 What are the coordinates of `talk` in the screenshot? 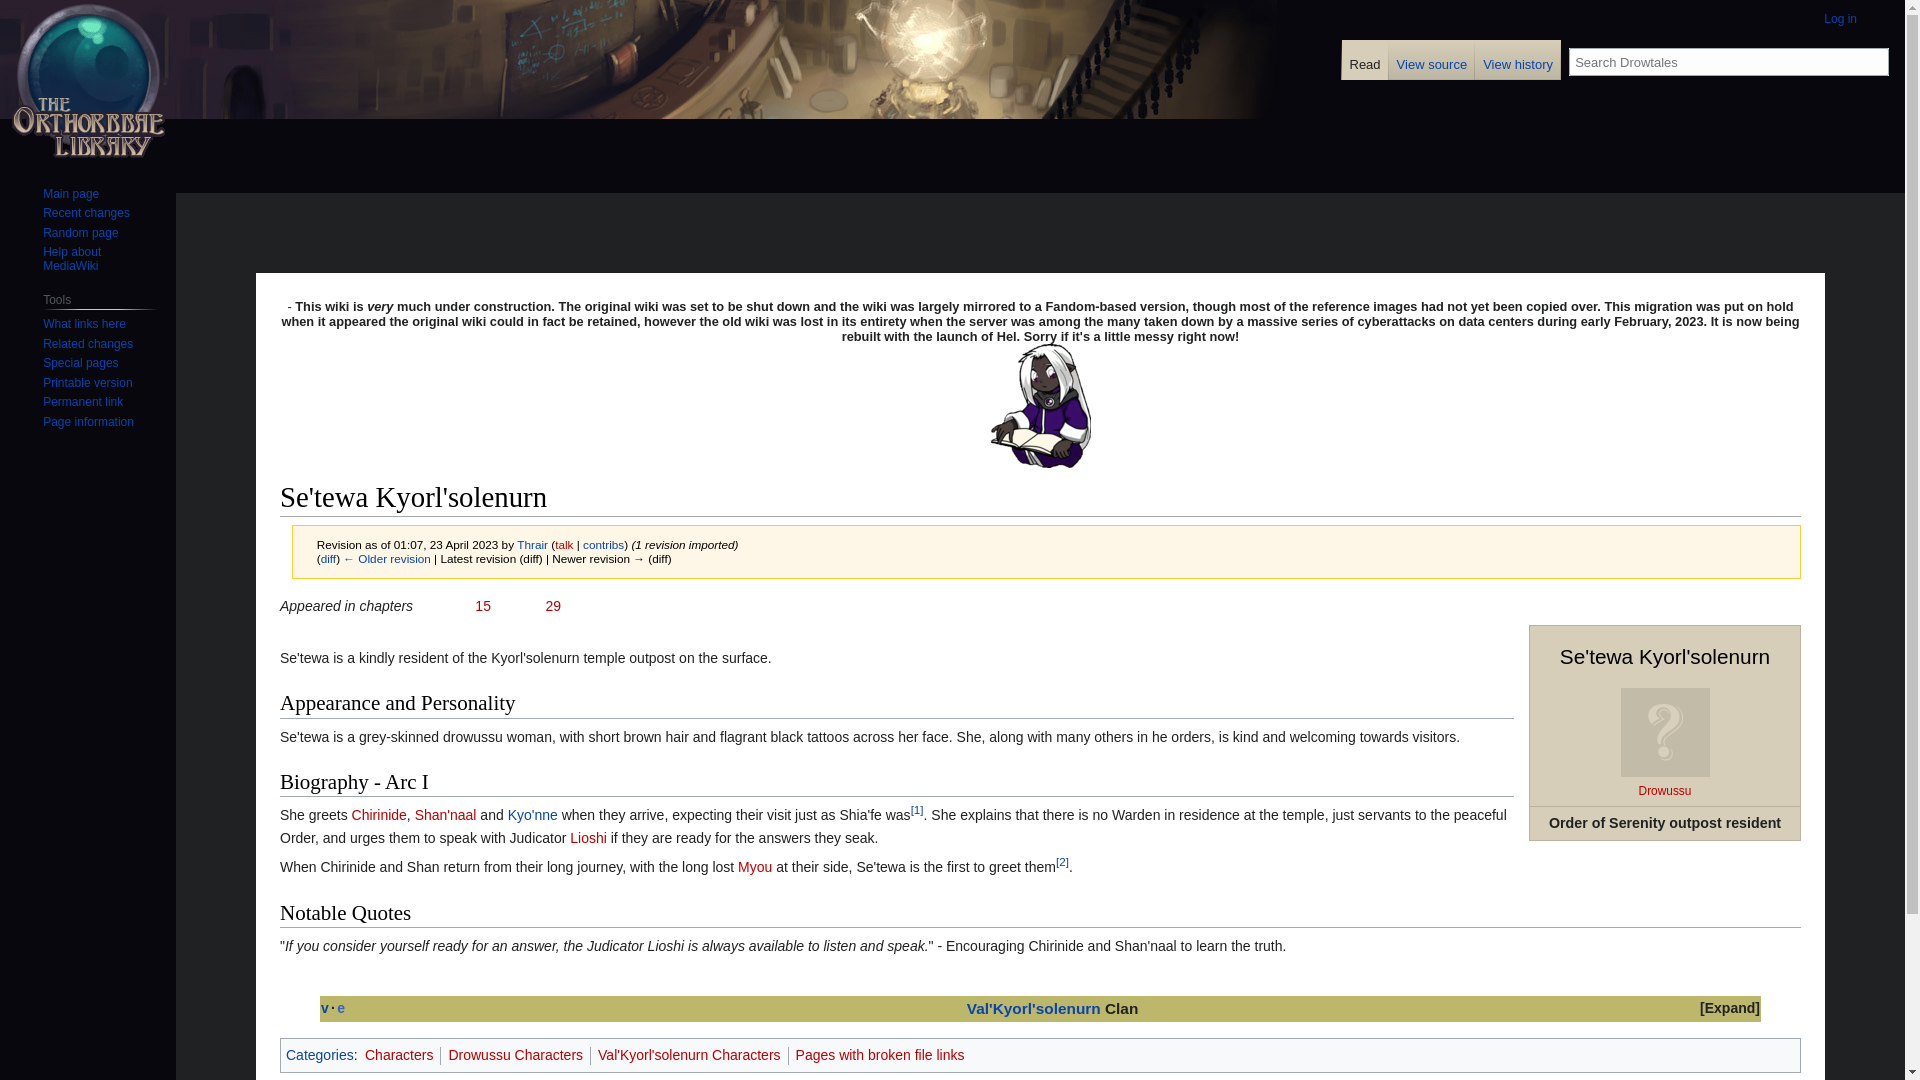 It's located at (563, 544).